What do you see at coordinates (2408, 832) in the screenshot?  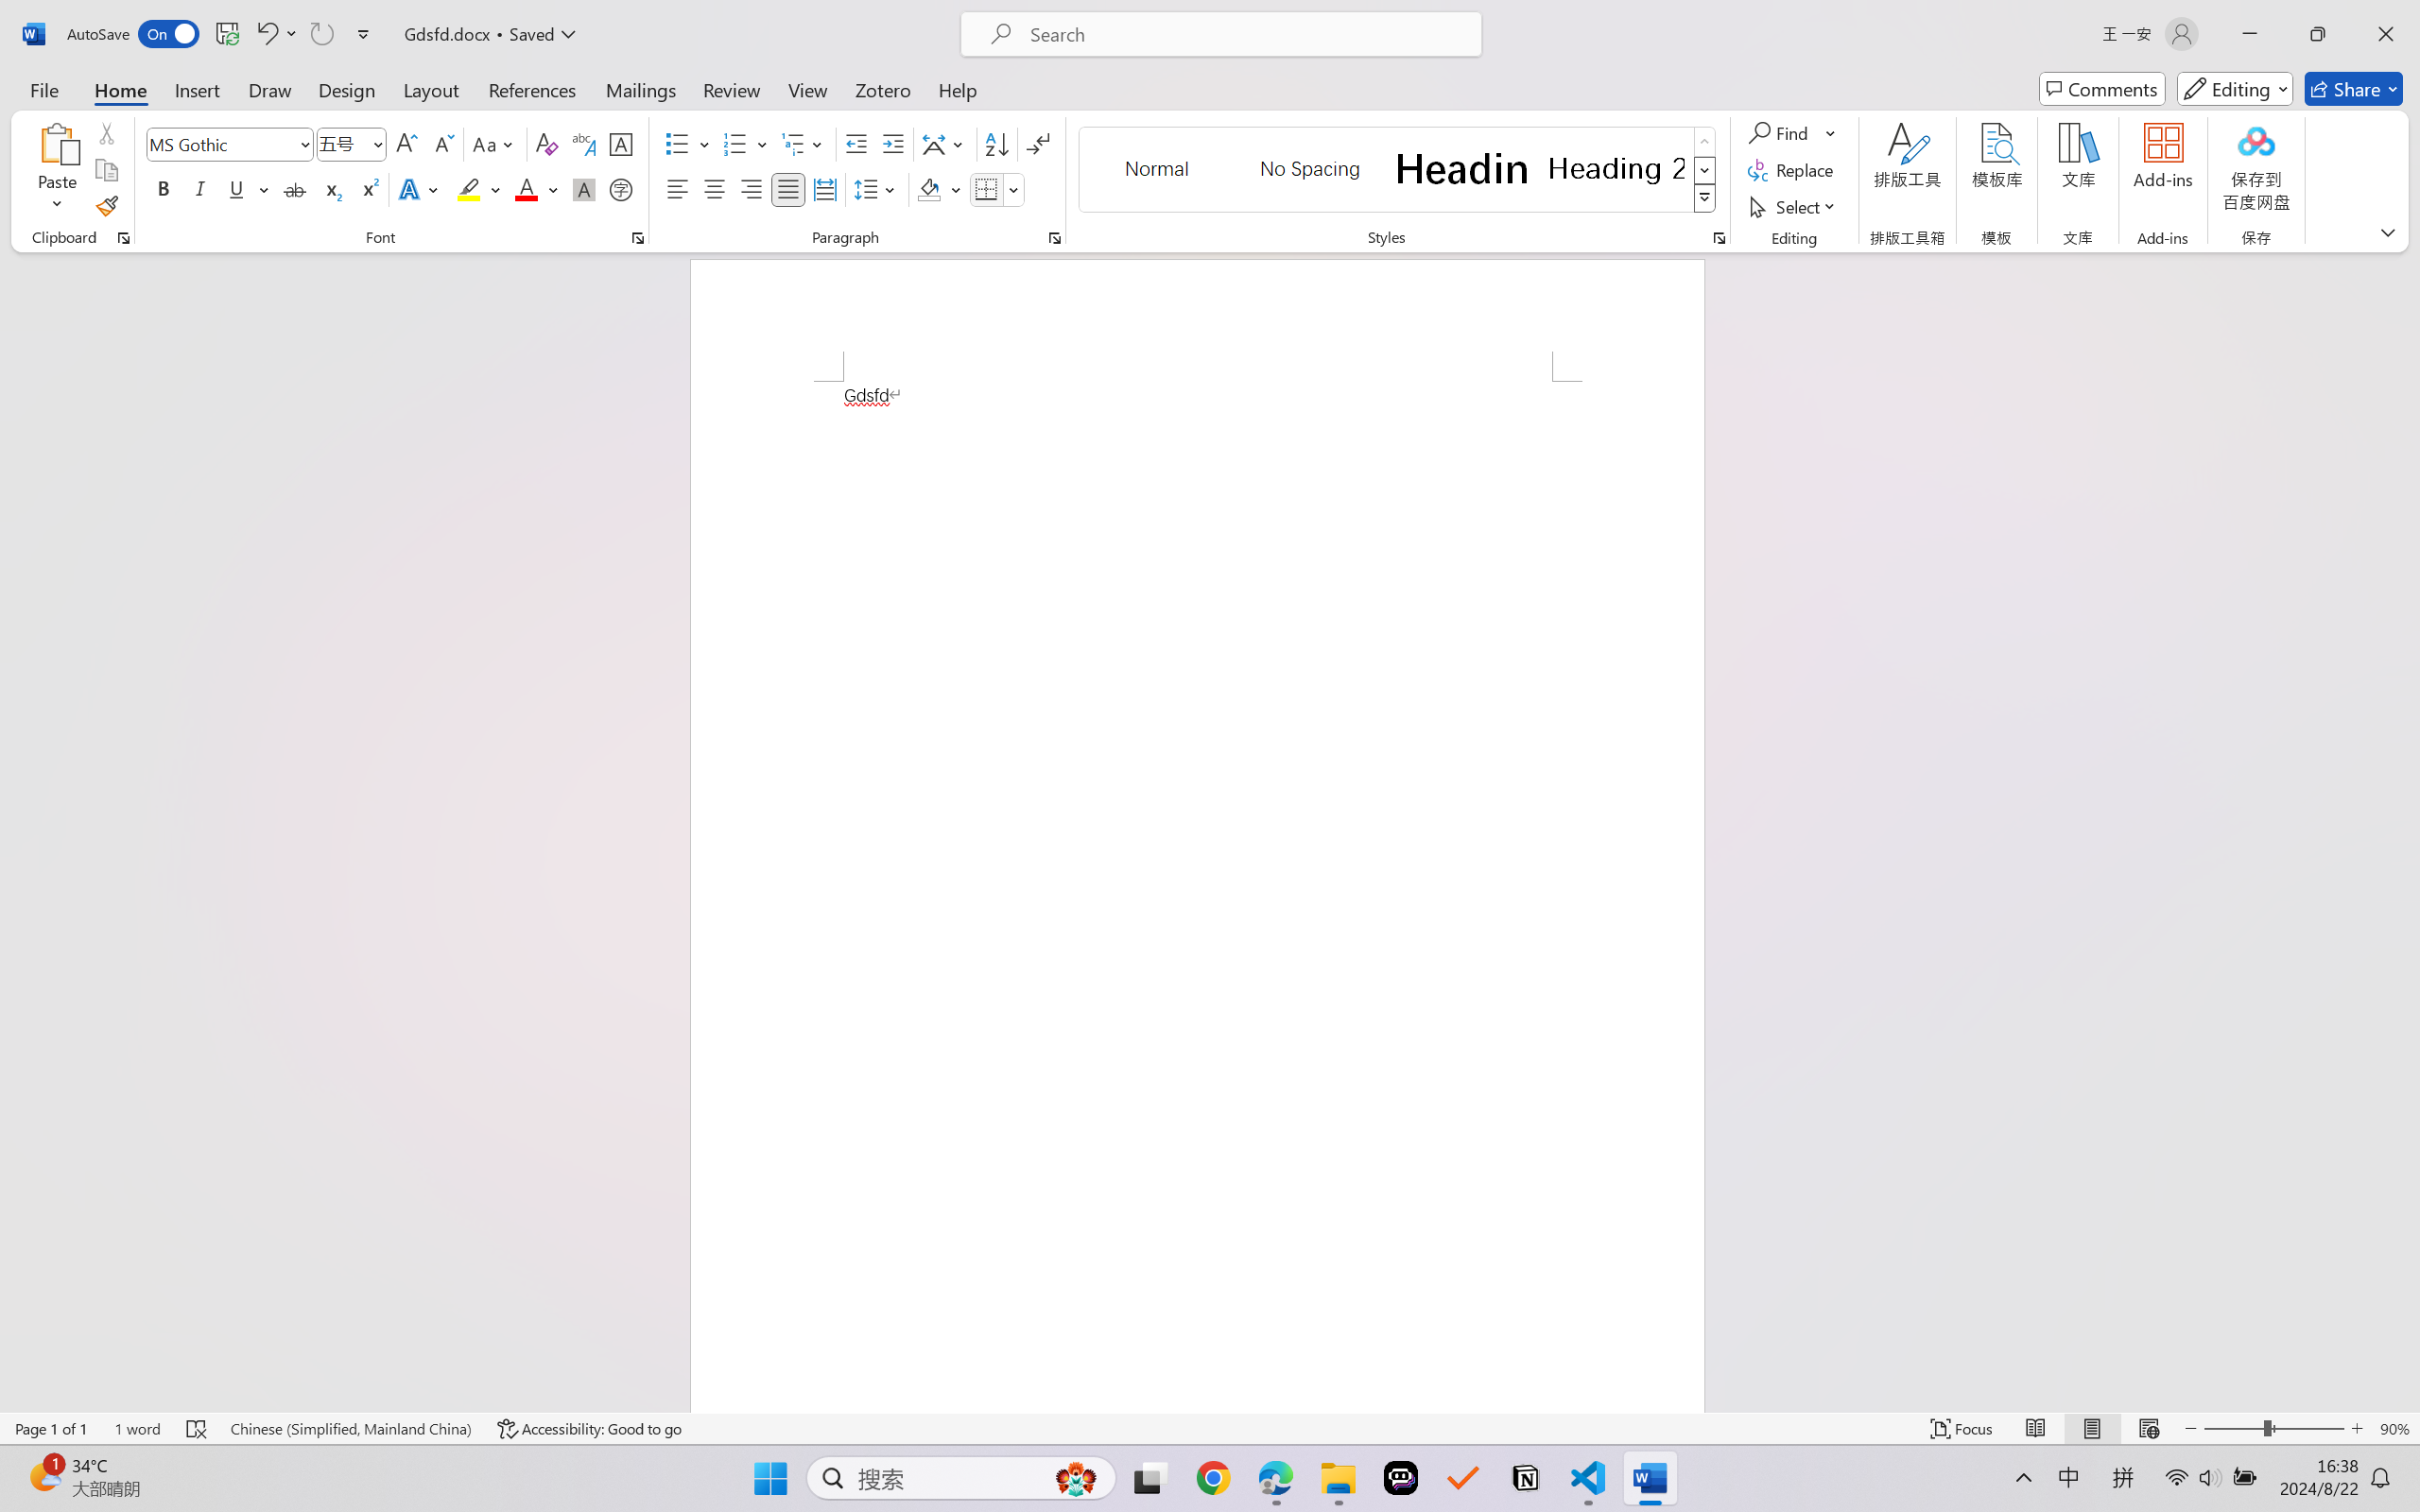 I see `Class: NetUIScrollBar` at bounding box center [2408, 832].